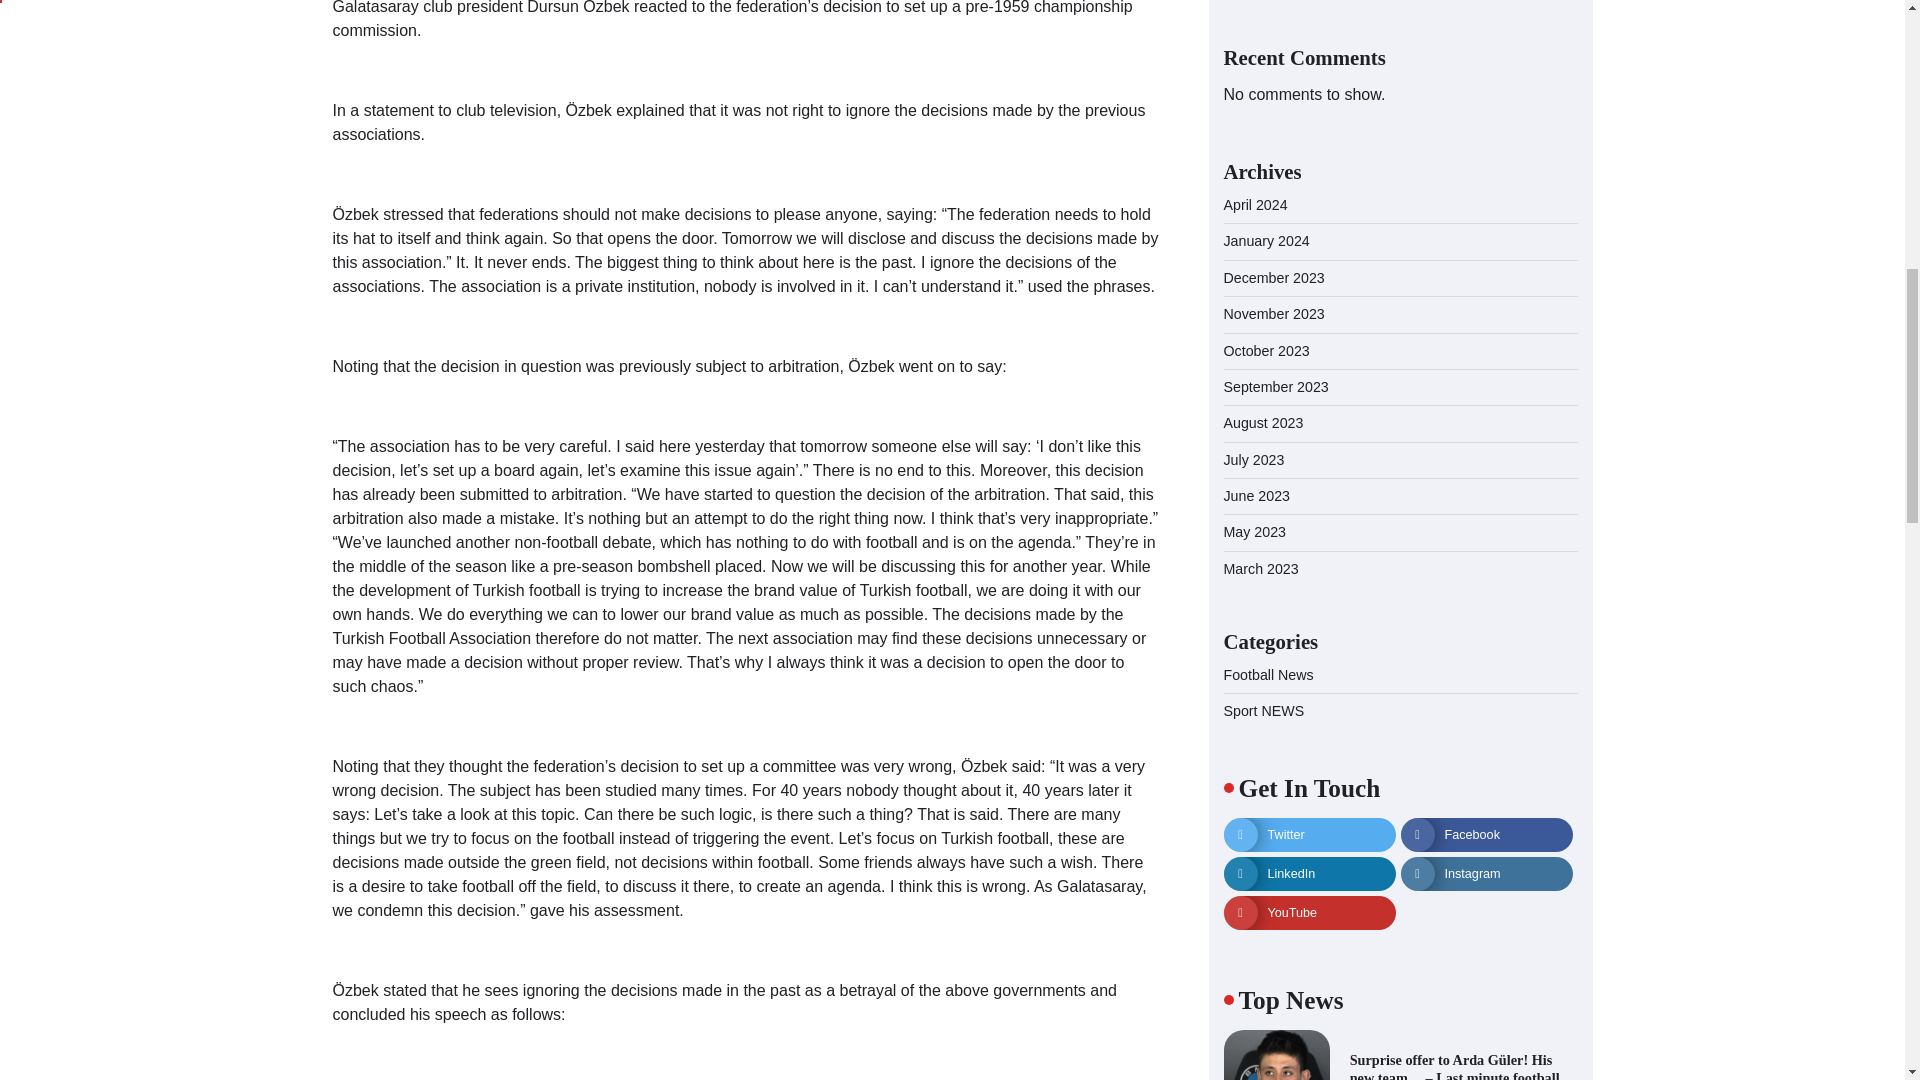 Image resolution: width=1920 pixels, height=1080 pixels. I want to click on December 2023, so click(1274, 125).